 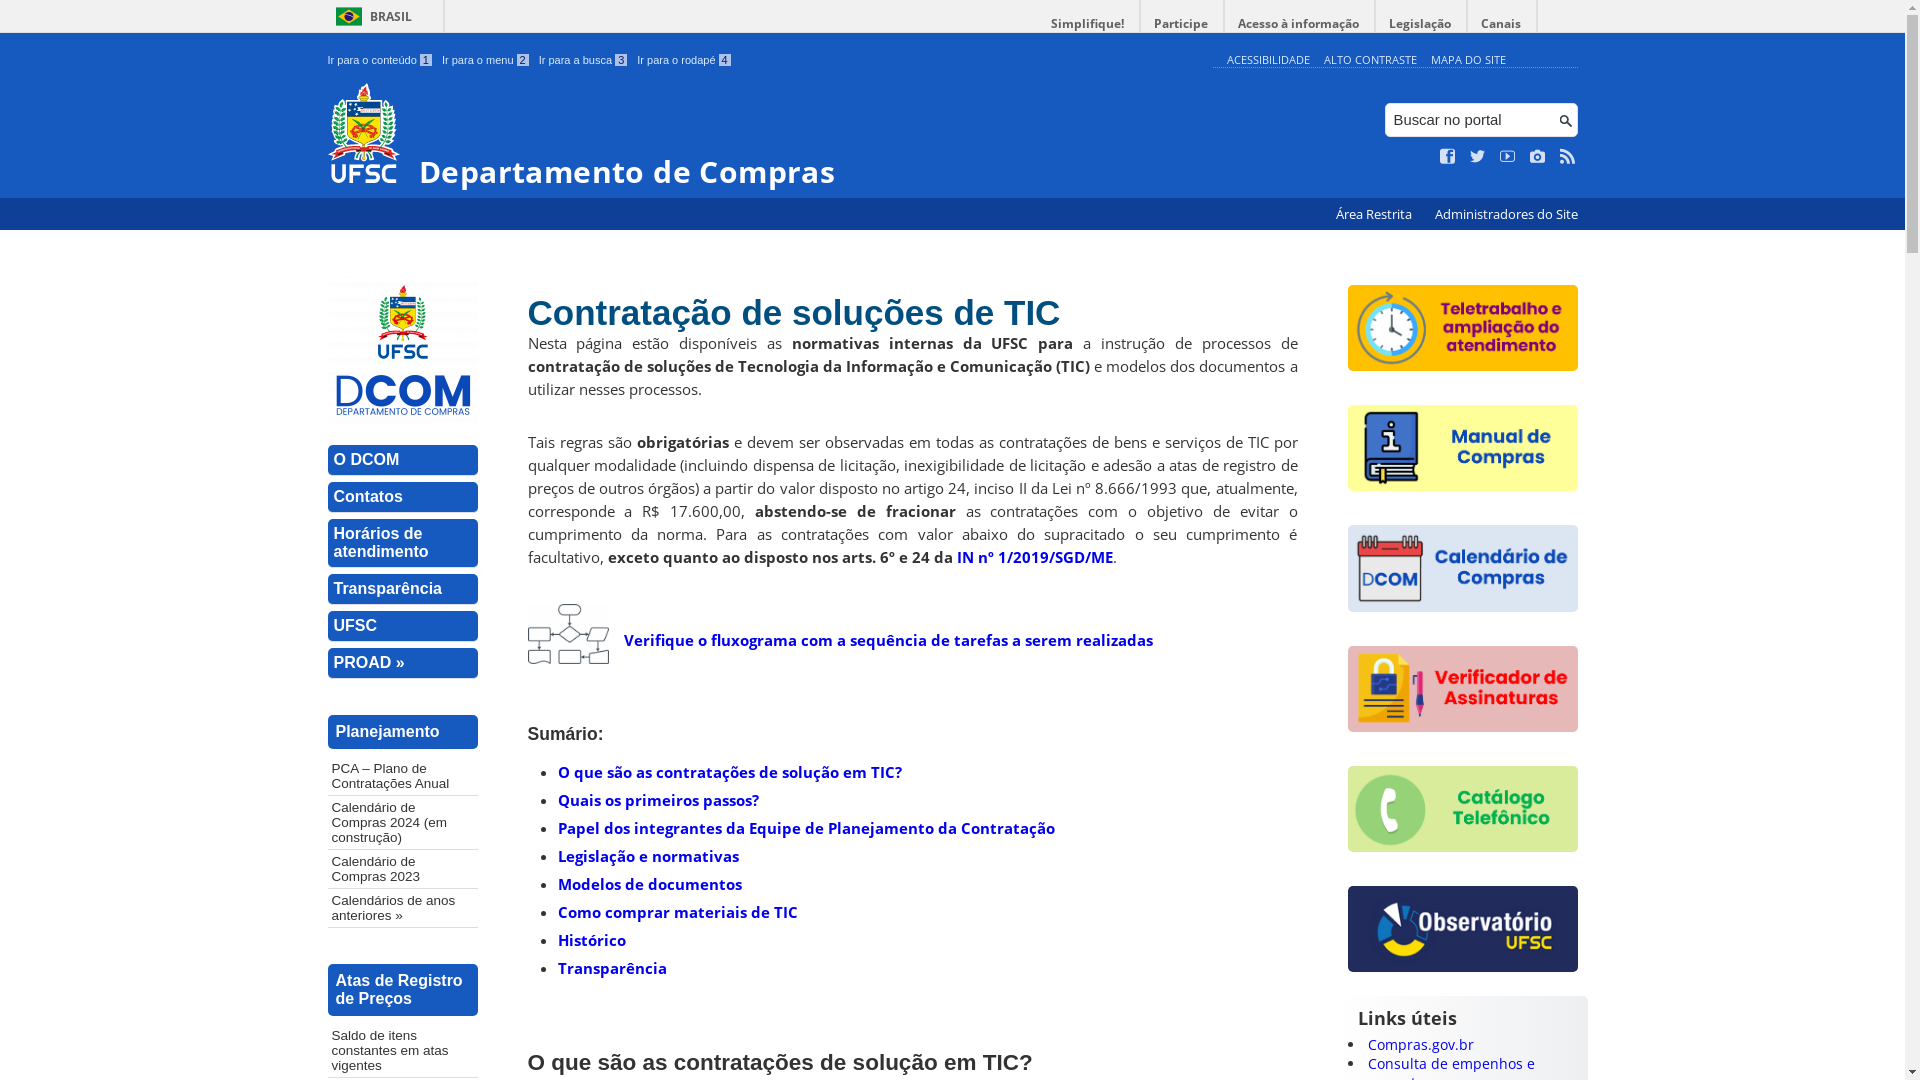 What do you see at coordinates (370, 16) in the screenshot?
I see `BRASIL` at bounding box center [370, 16].